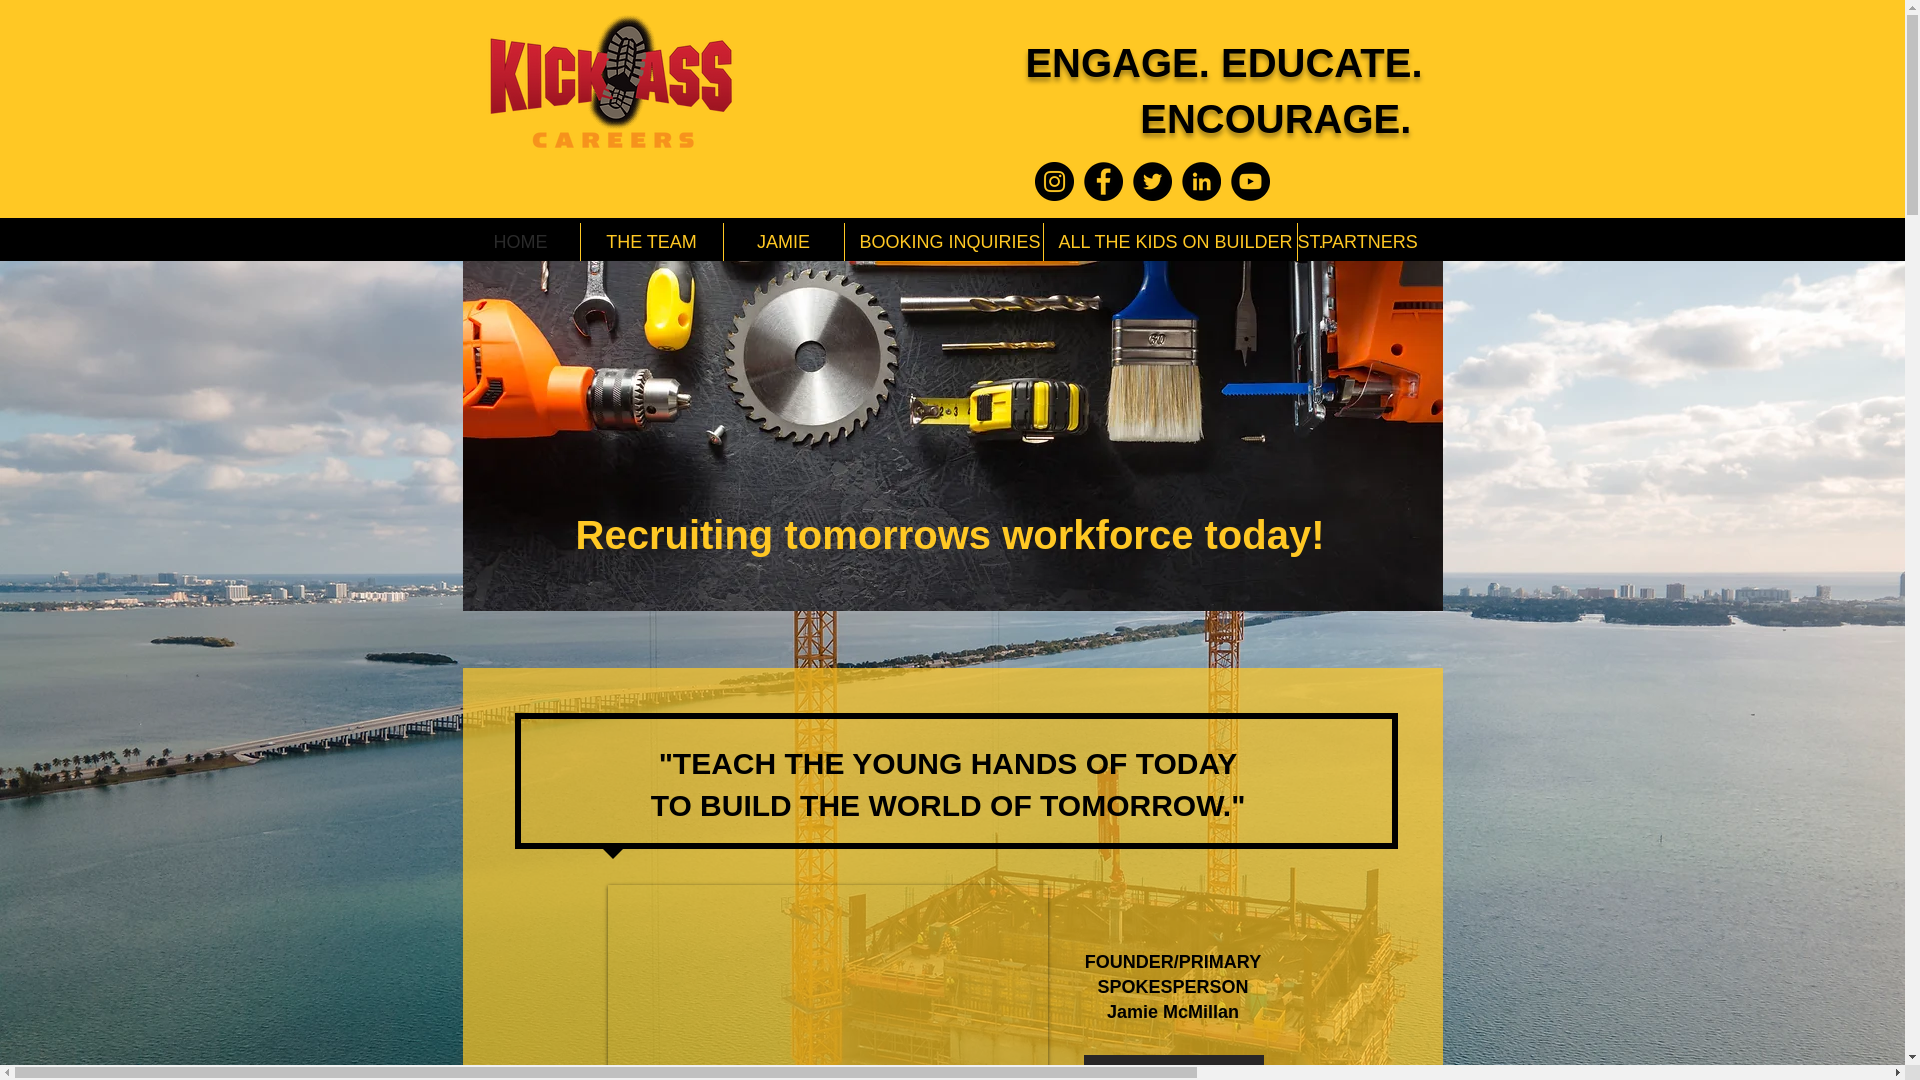  What do you see at coordinates (784, 242) in the screenshot?
I see `JAMIE` at bounding box center [784, 242].